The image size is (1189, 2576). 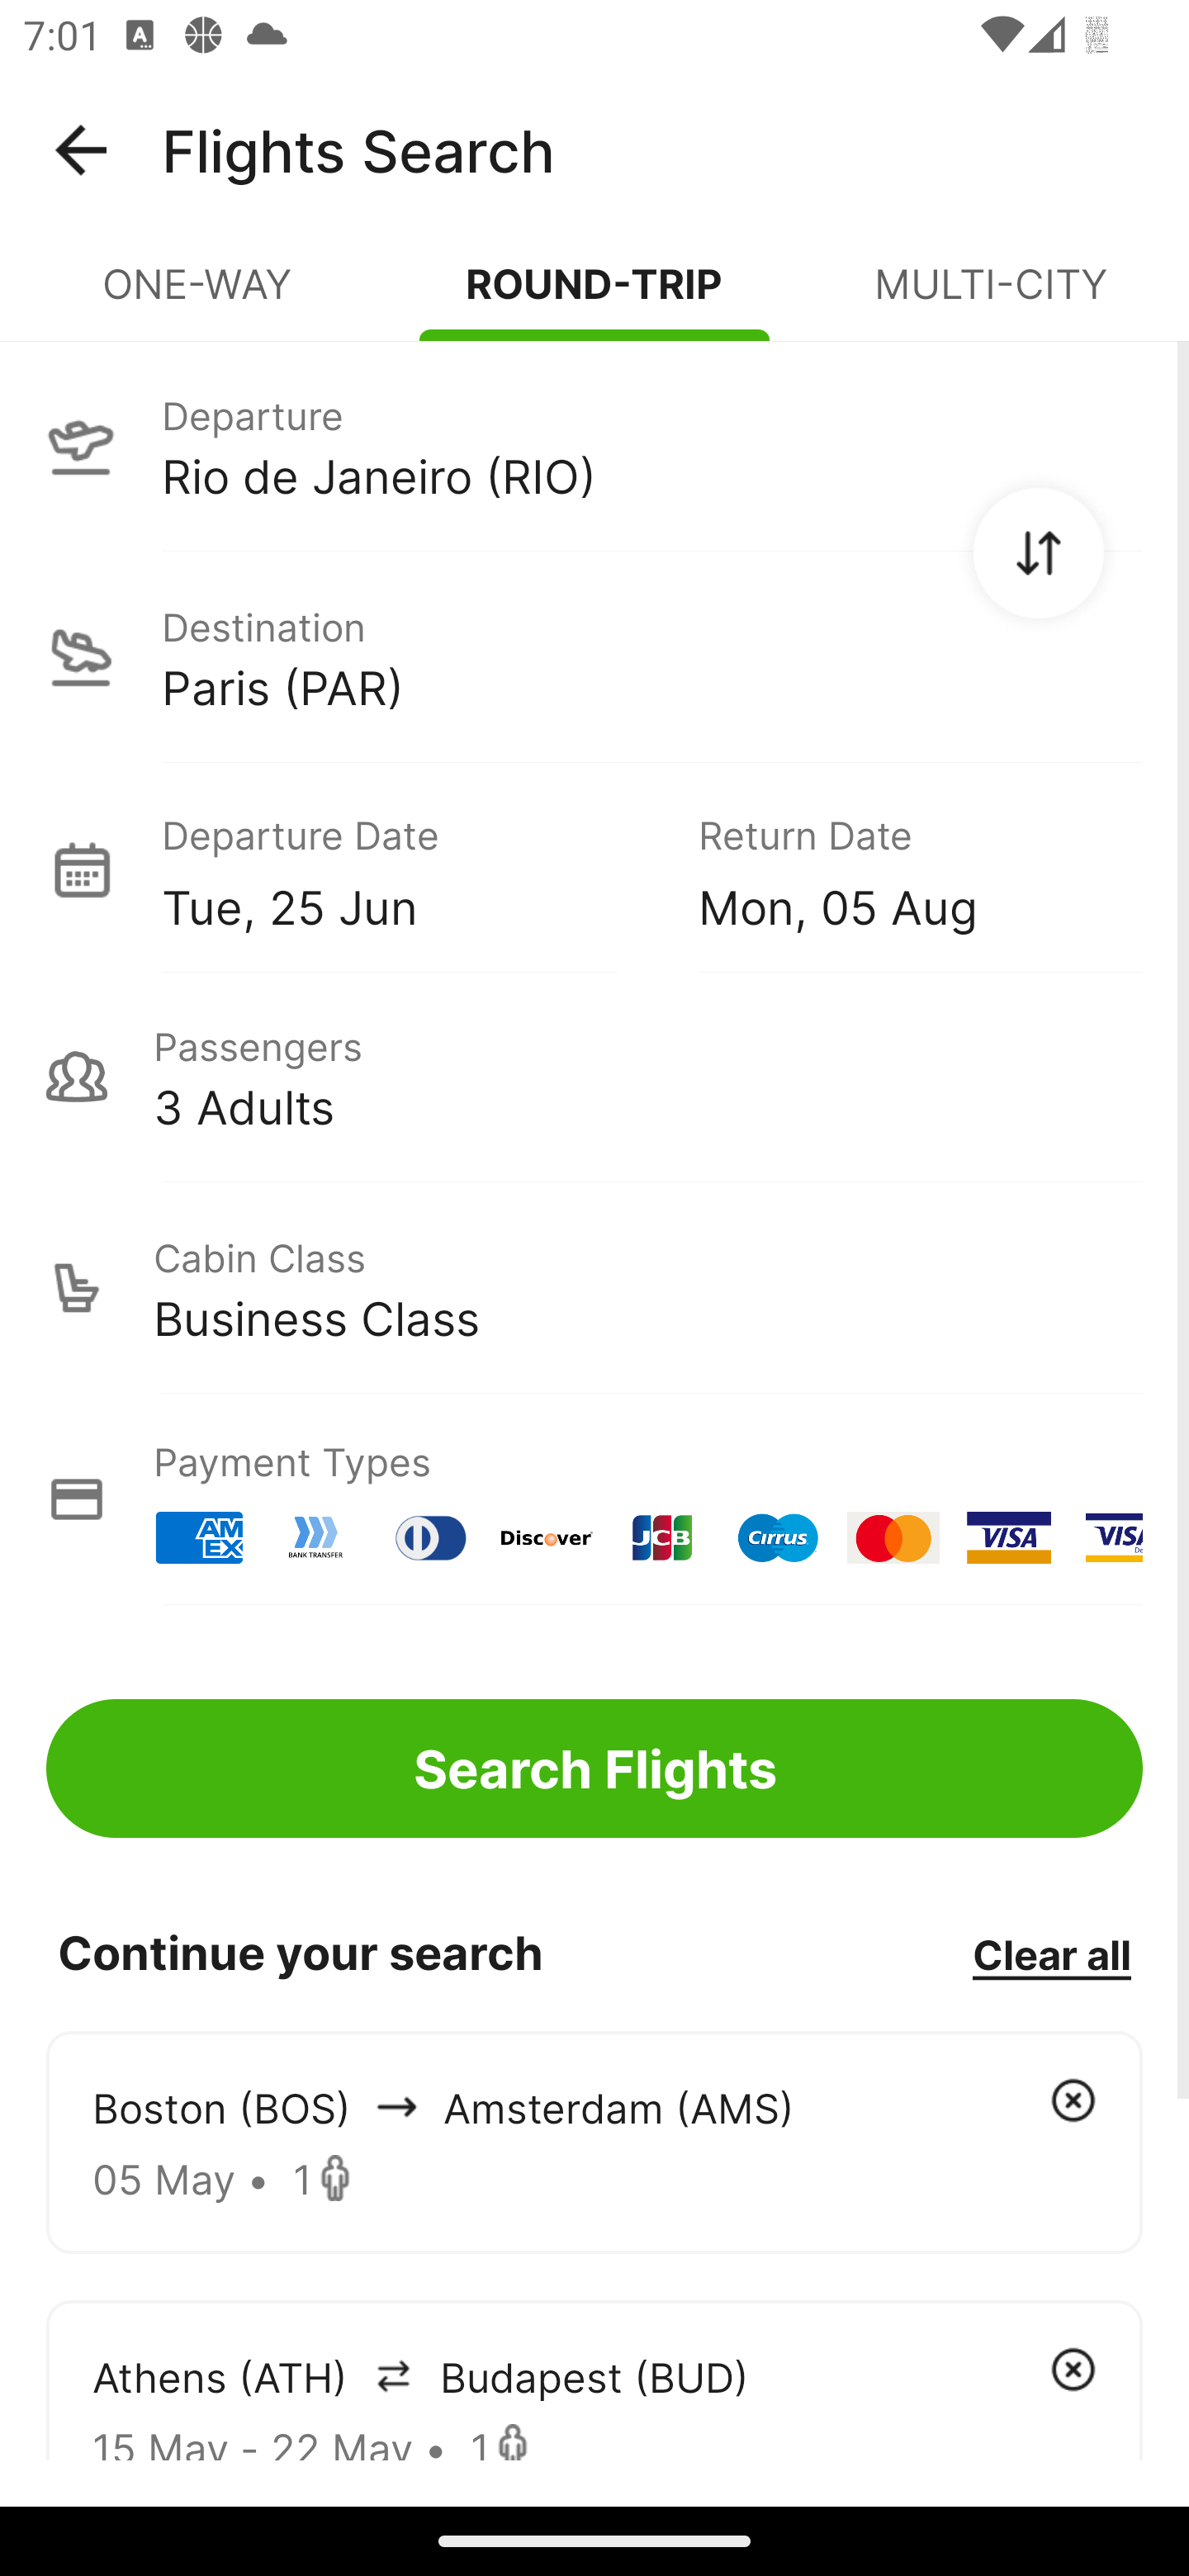 What do you see at coordinates (594, 1077) in the screenshot?
I see `Passengers 3 Adults` at bounding box center [594, 1077].